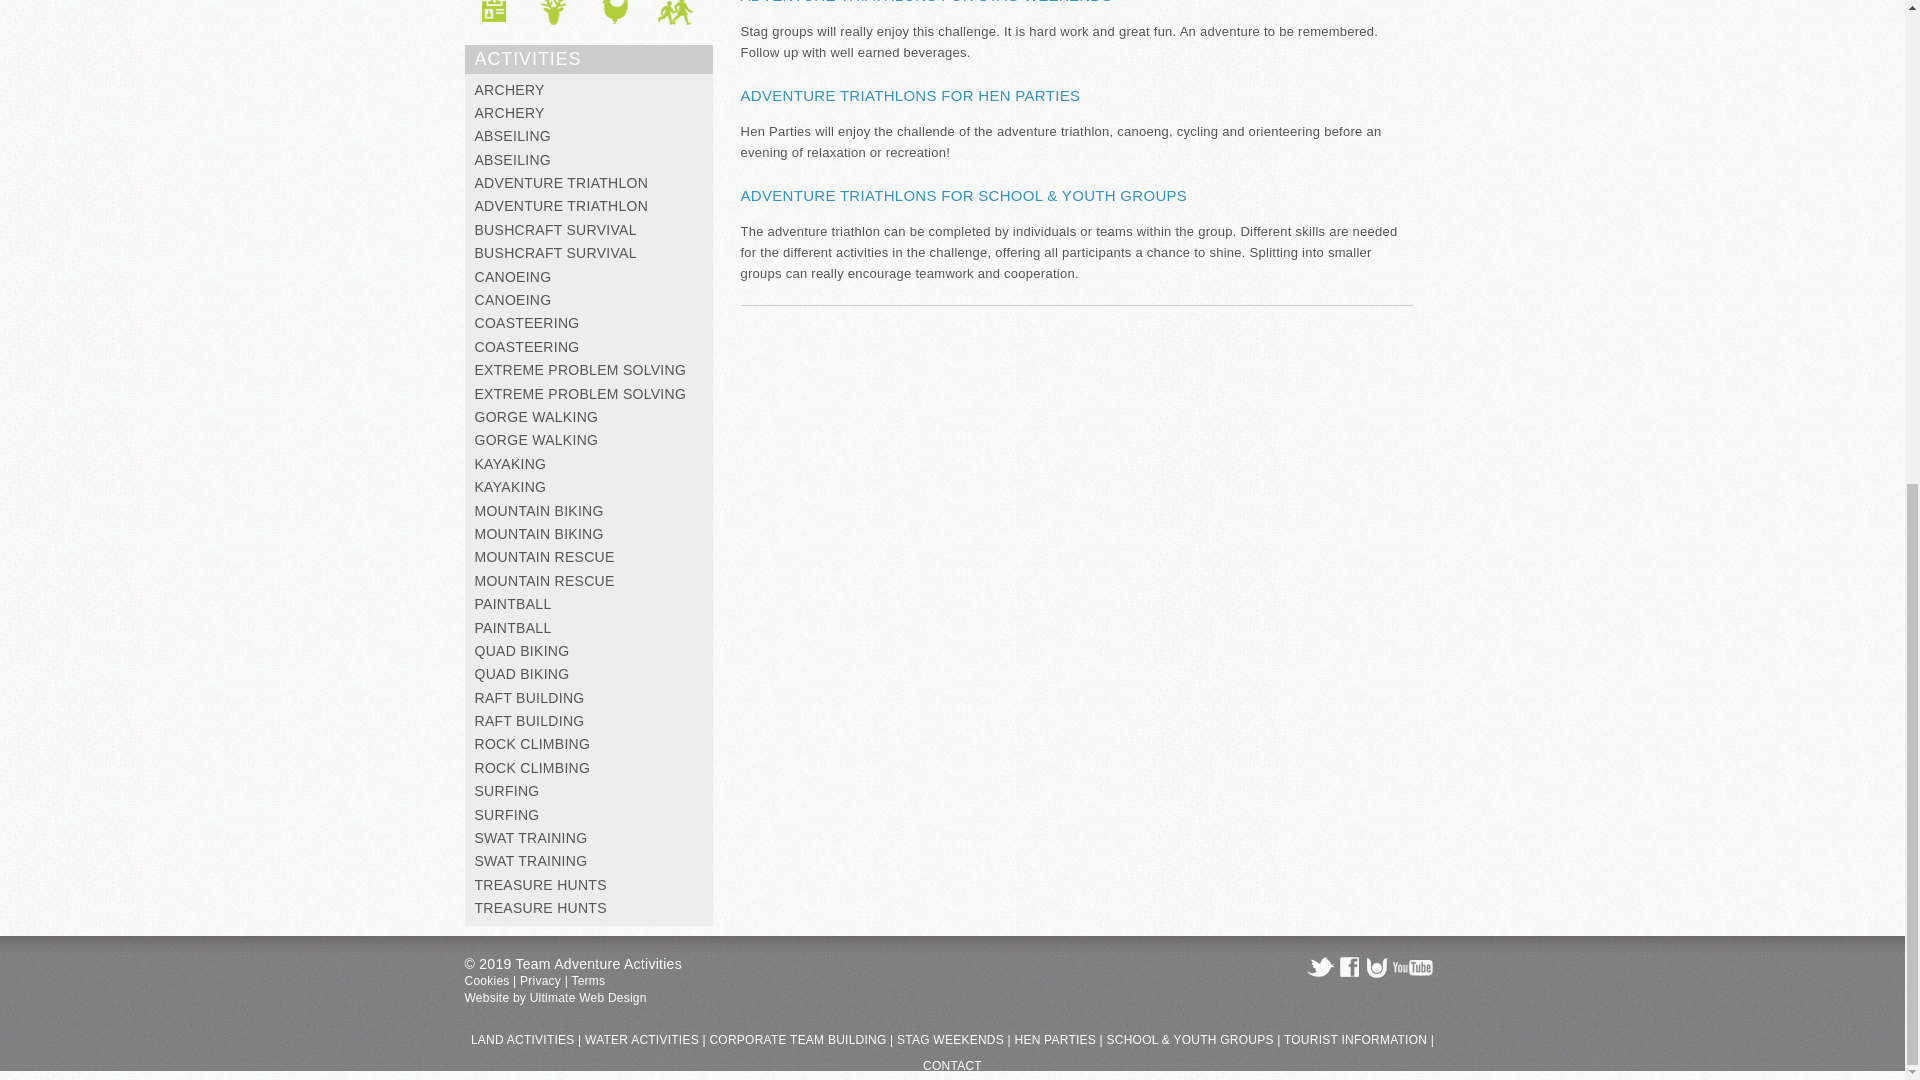 The width and height of the screenshot is (1920, 1080). Describe the element at coordinates (506, 814) in the screenshot. I see `SURFING` at that location.